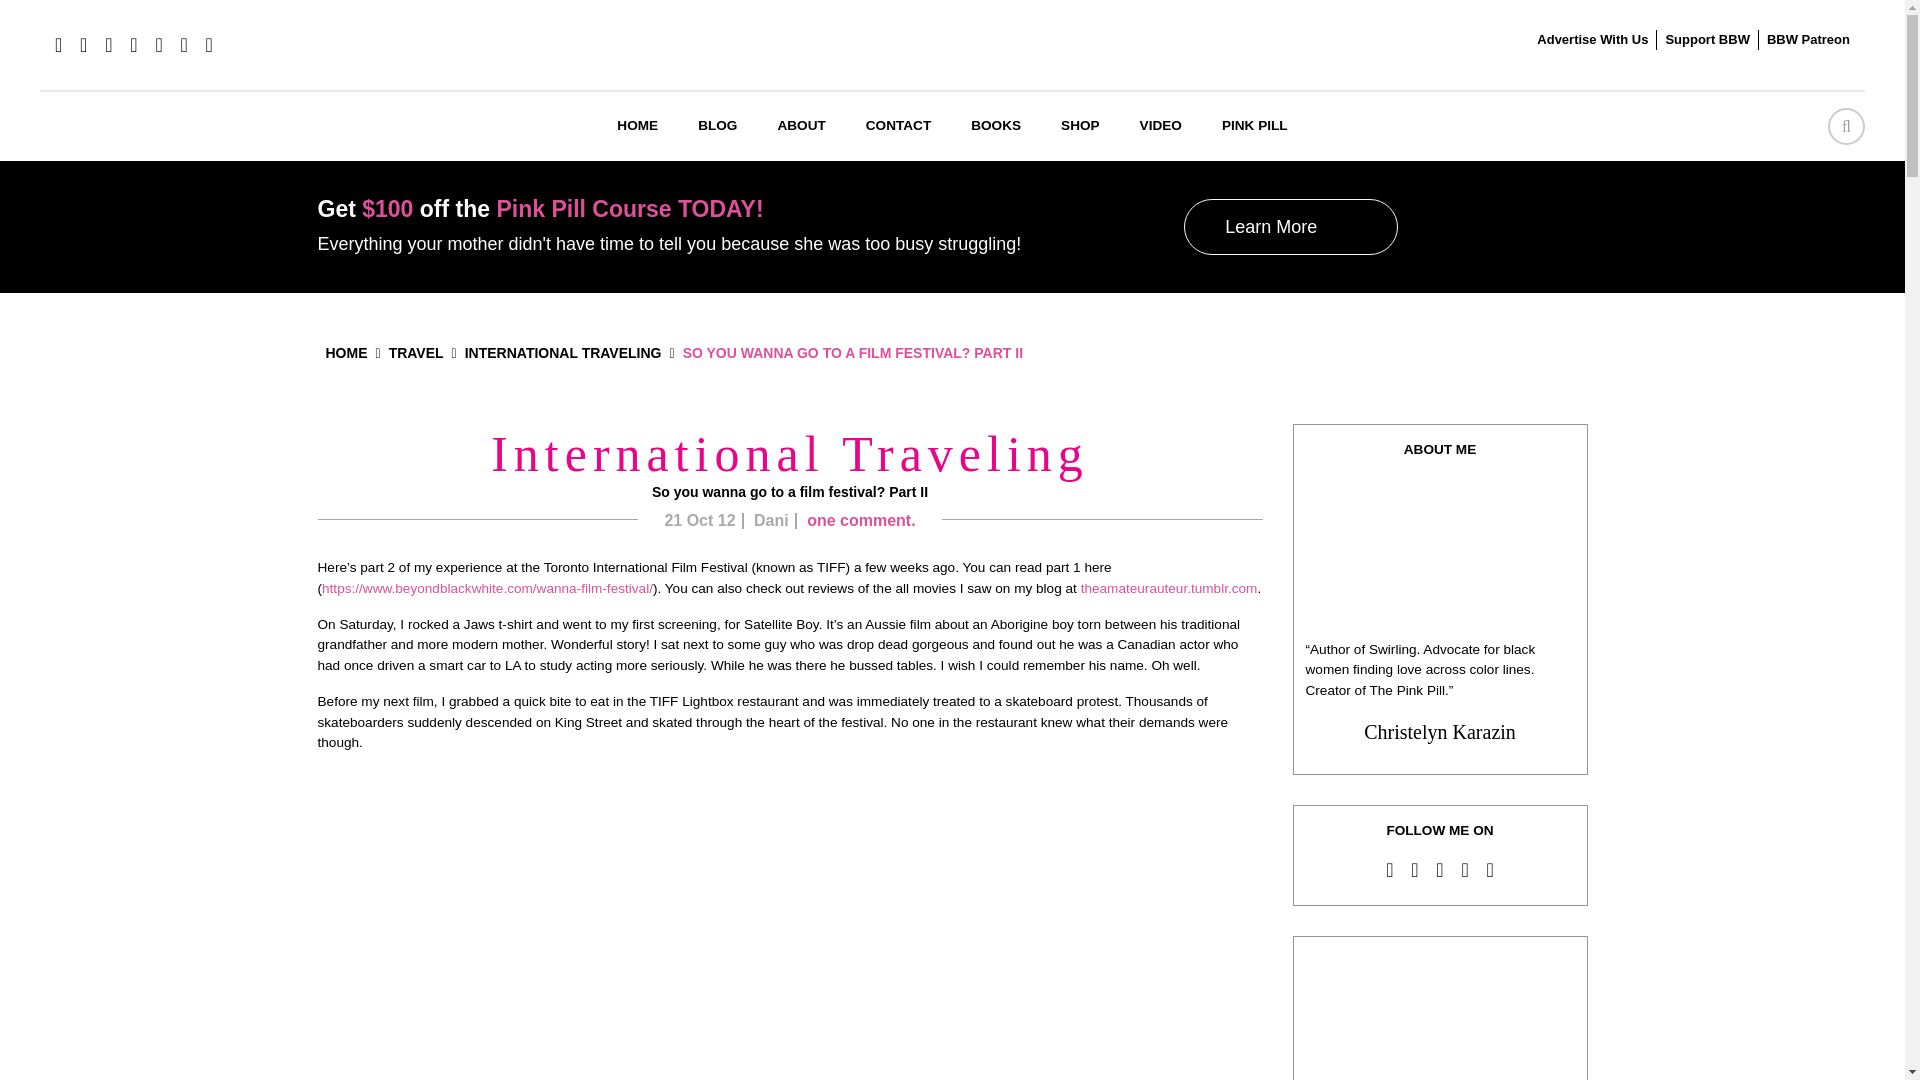  I want to click on CONTACT, so click(898, 126).